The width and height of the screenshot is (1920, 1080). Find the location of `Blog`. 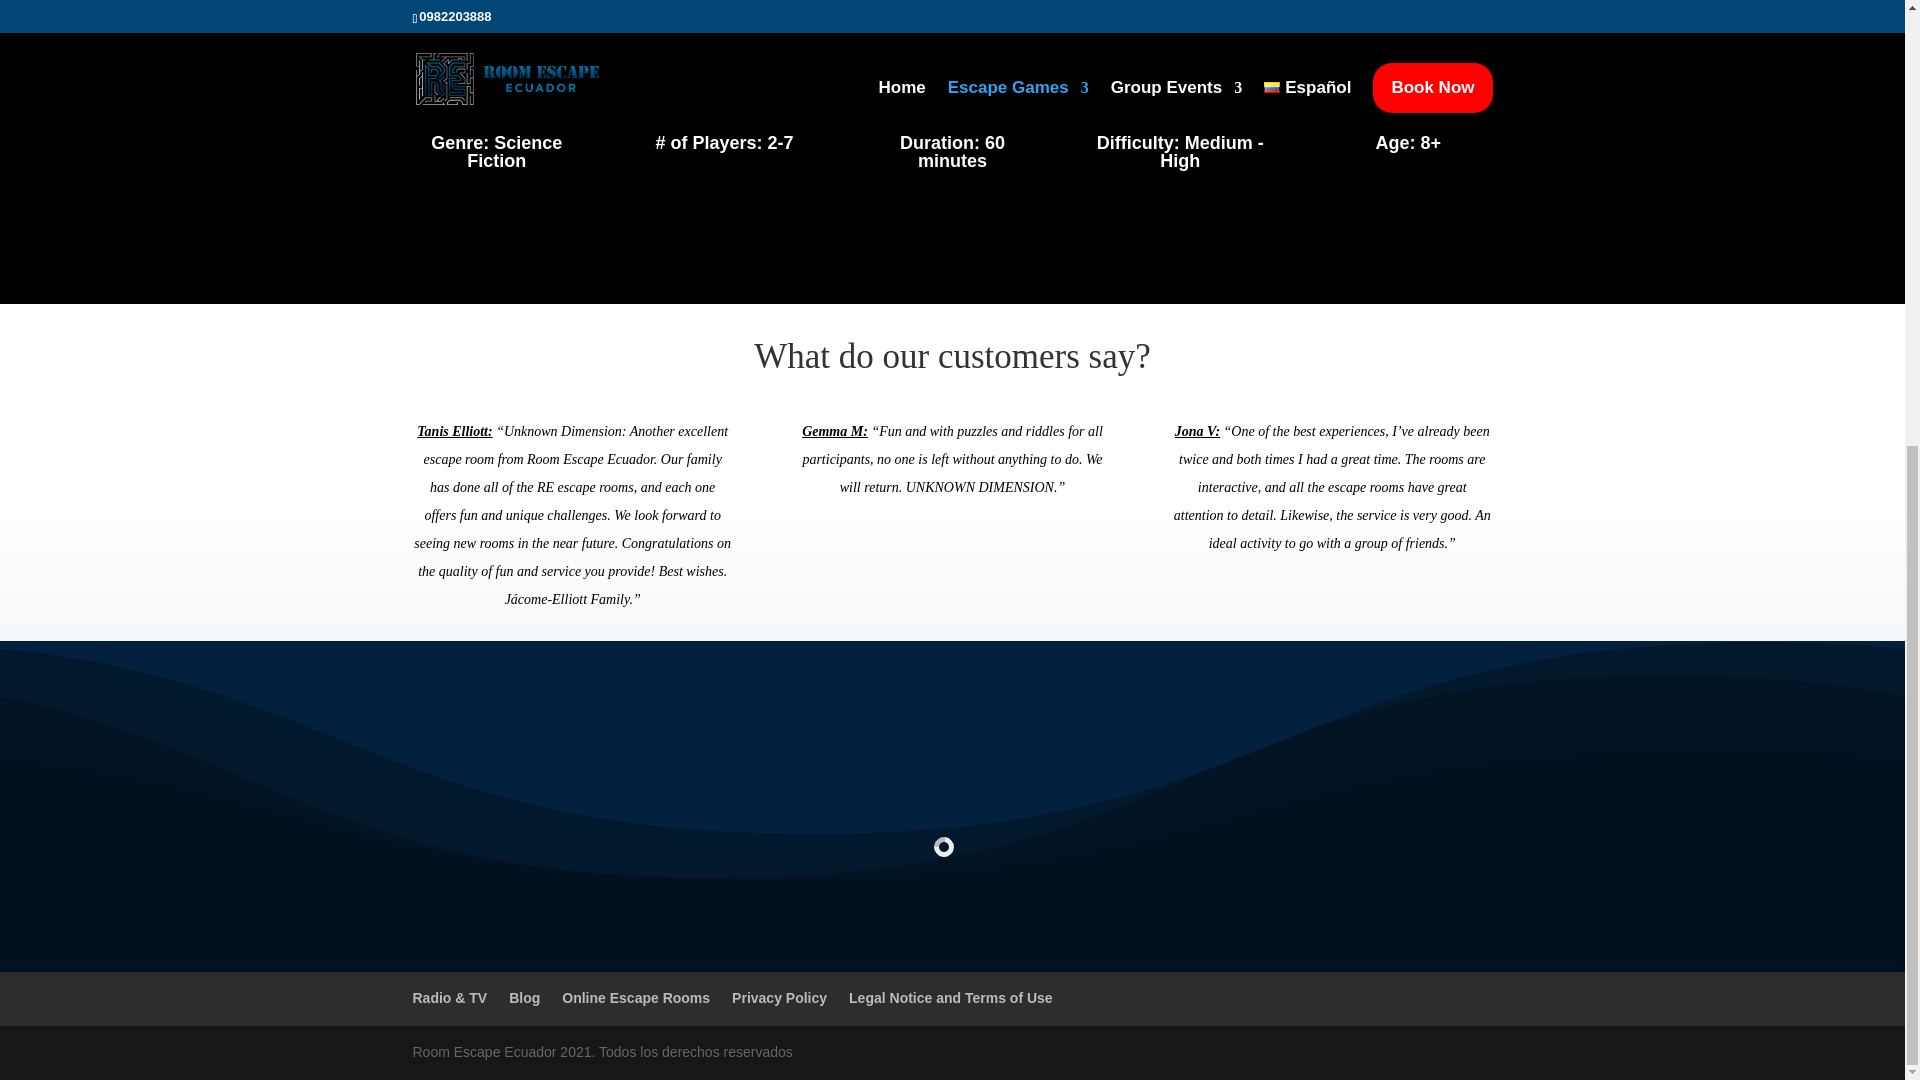

Blog is located at coordinates (524, 998).